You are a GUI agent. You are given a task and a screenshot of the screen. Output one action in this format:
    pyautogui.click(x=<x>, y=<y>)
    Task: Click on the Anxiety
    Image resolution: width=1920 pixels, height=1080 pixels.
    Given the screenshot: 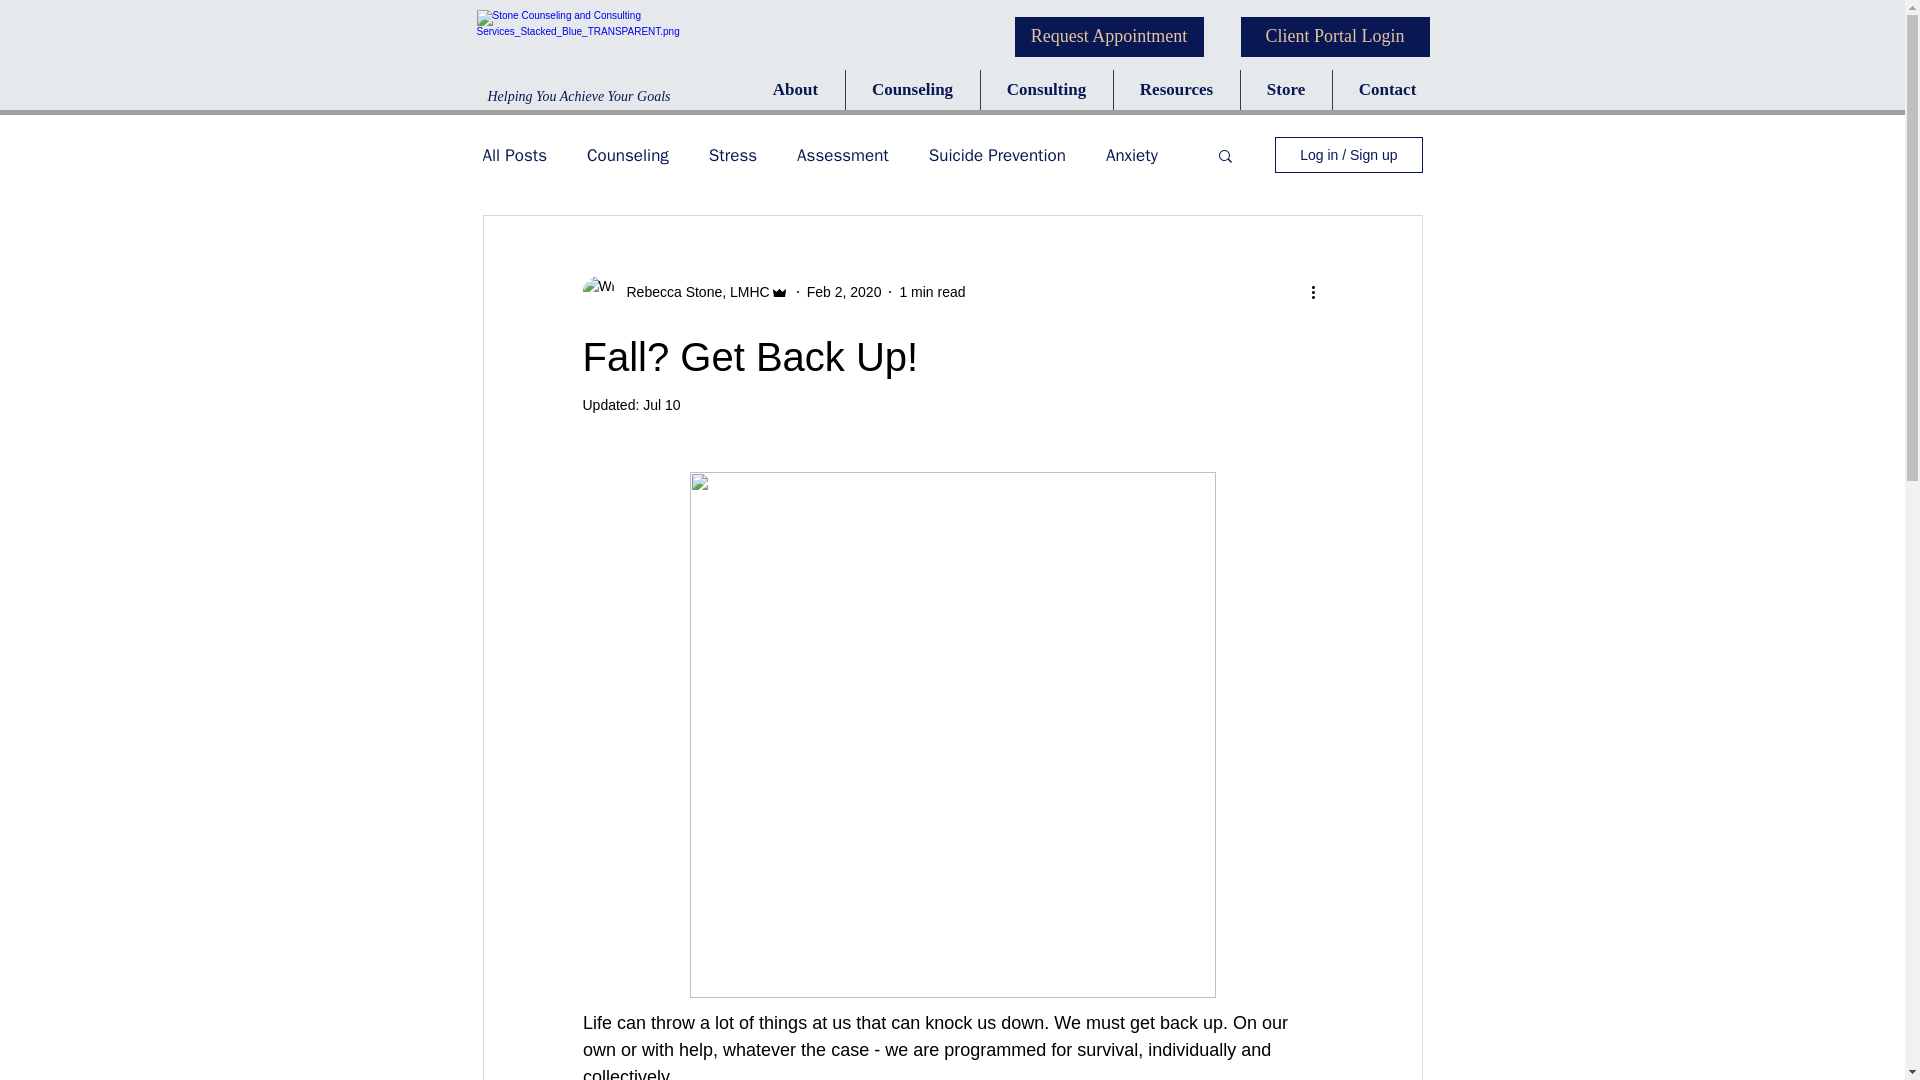 What is the action you would take?
    pyautogui.click(x=1131, y=155)
    